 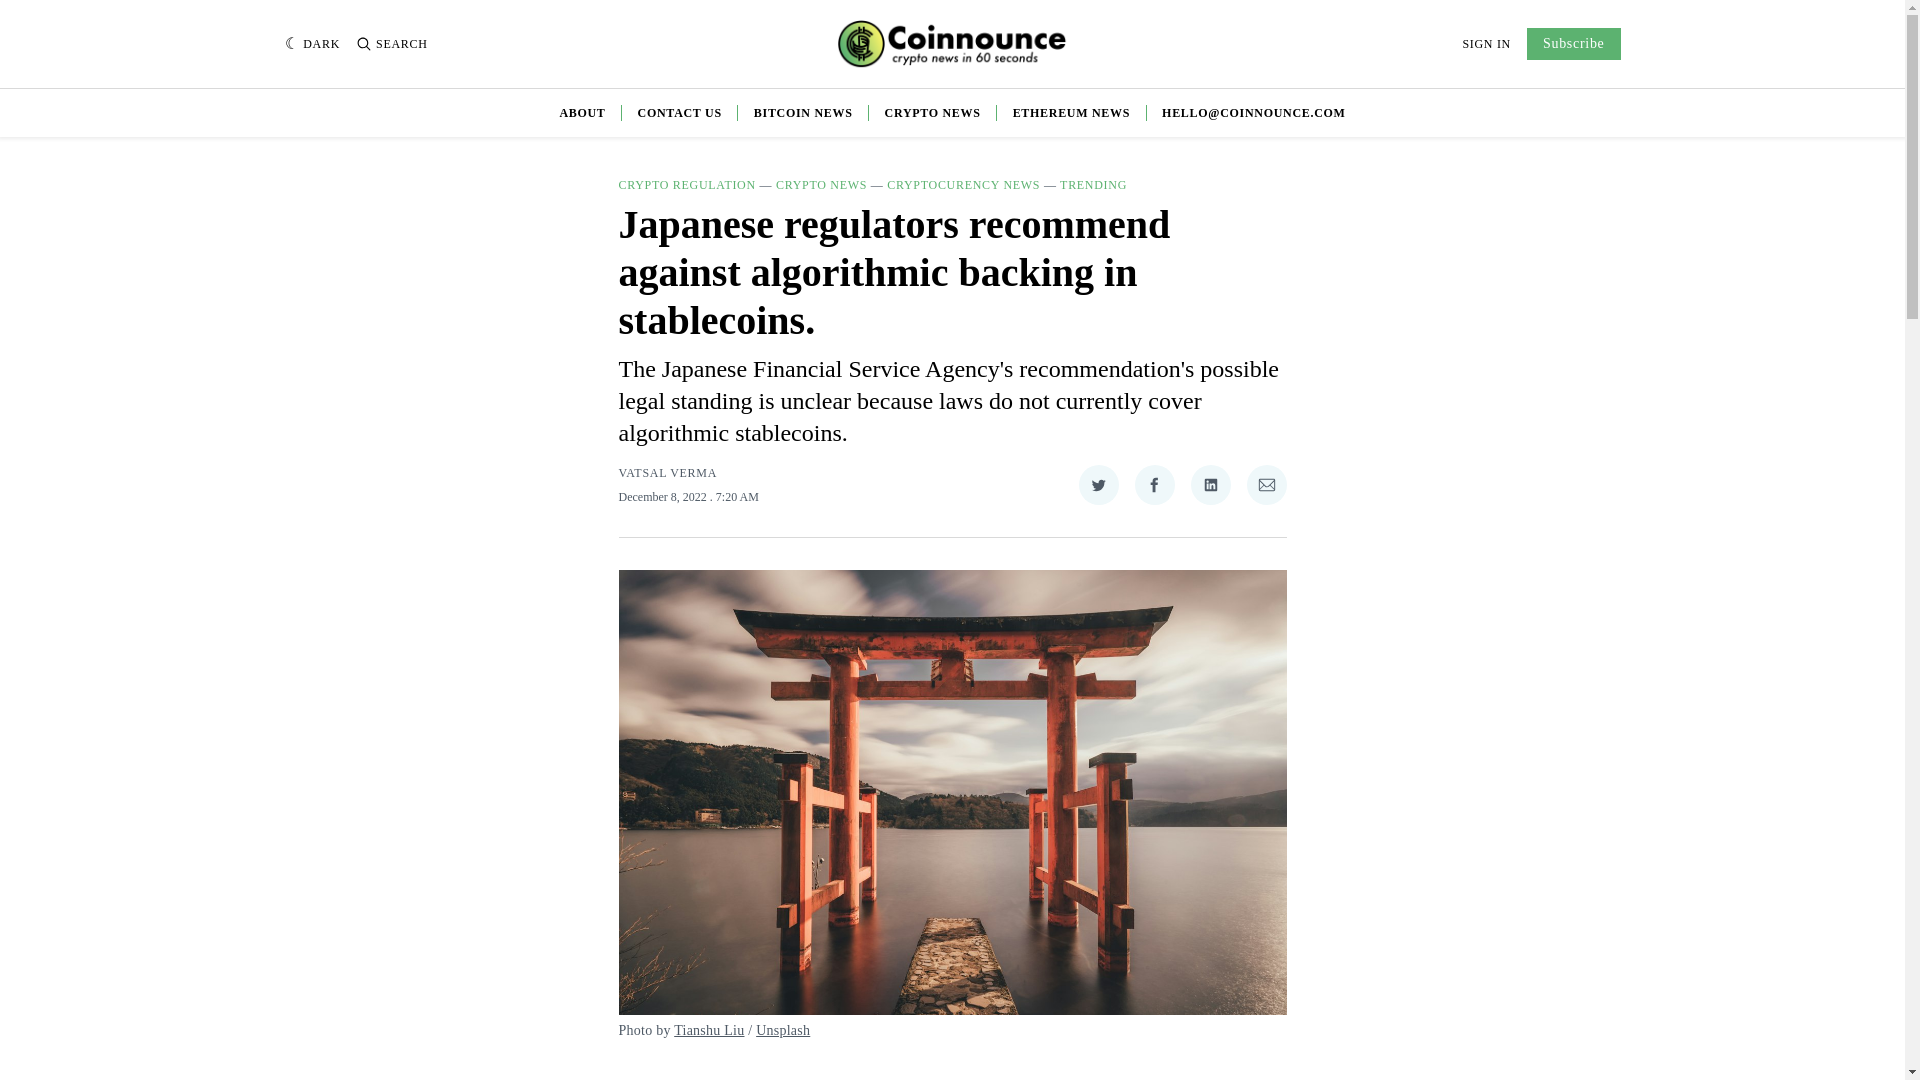 What do you see at coordinates (964, 185) in the screenshot?
I see `CRYPTOCURENCY NEWS` at bounding box center [964, 185].